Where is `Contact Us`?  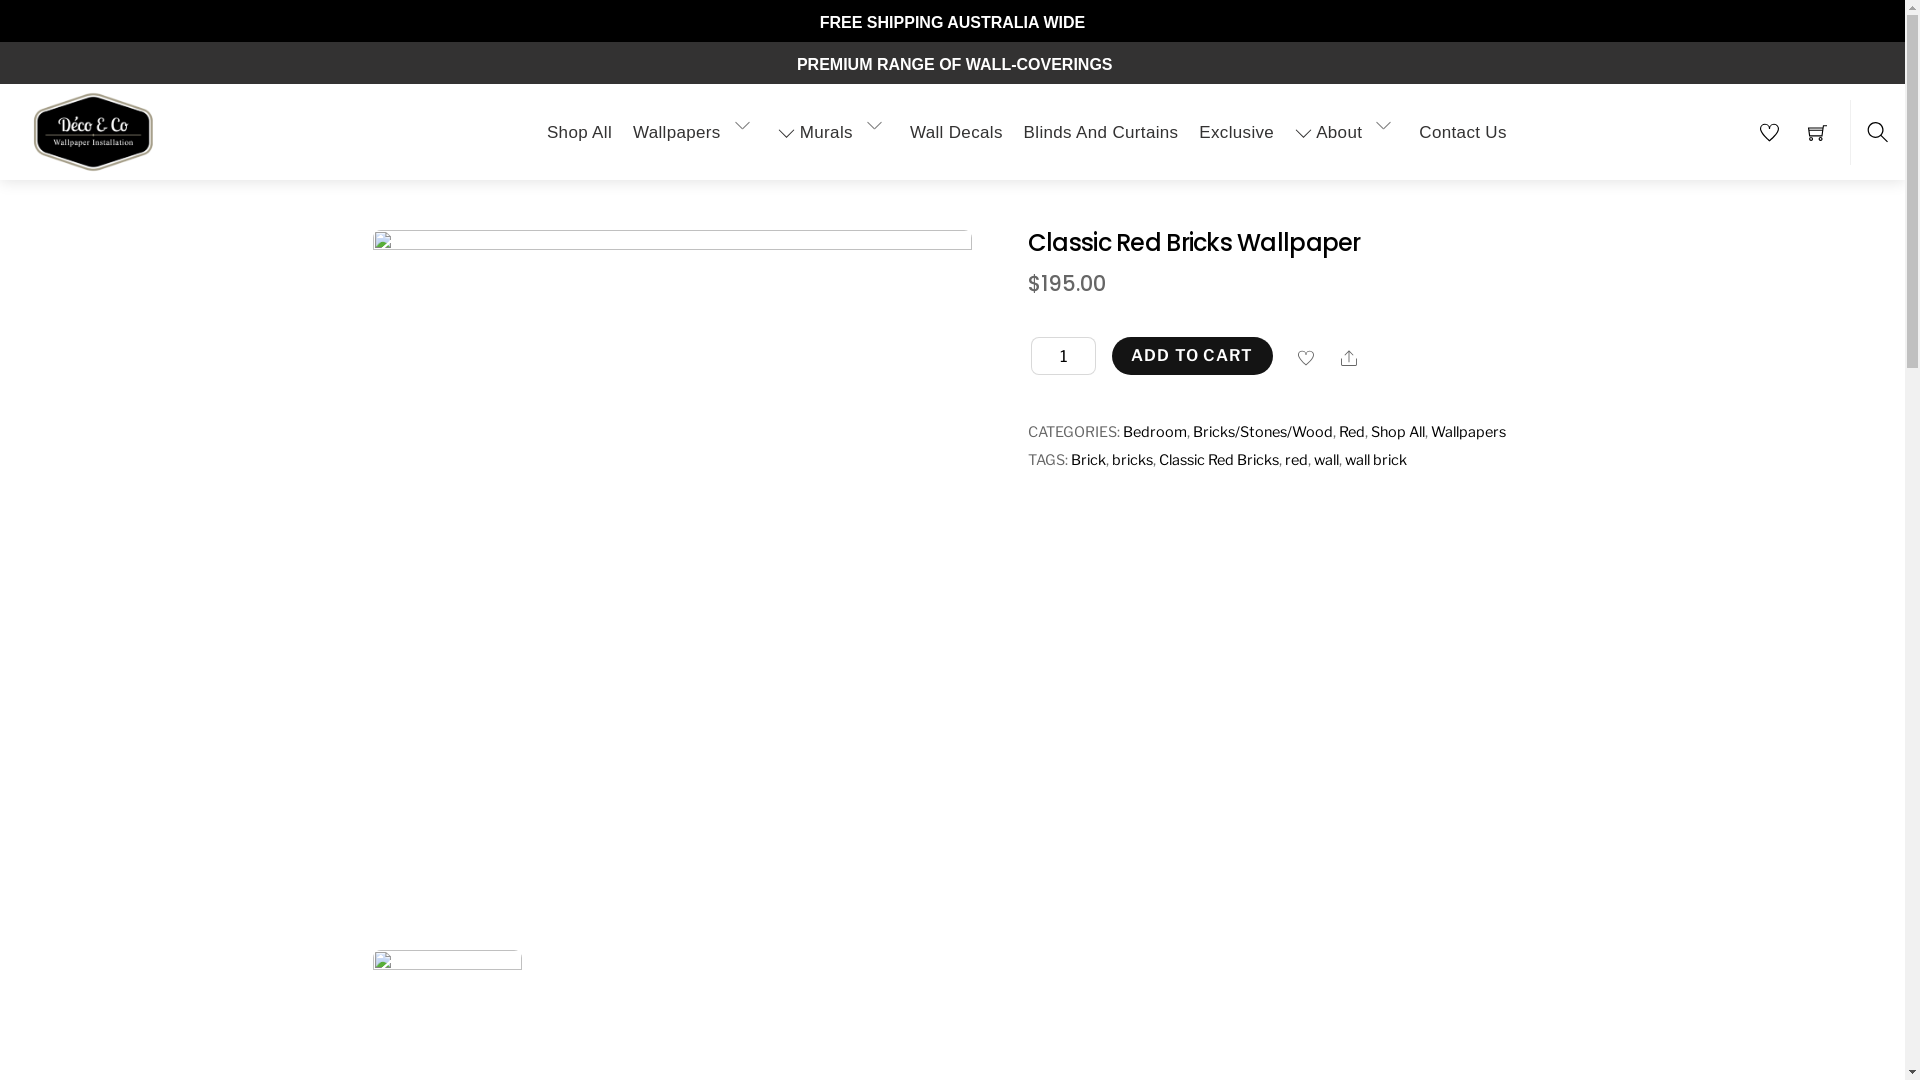
Contact Us is located at coordinates (1464, 126).